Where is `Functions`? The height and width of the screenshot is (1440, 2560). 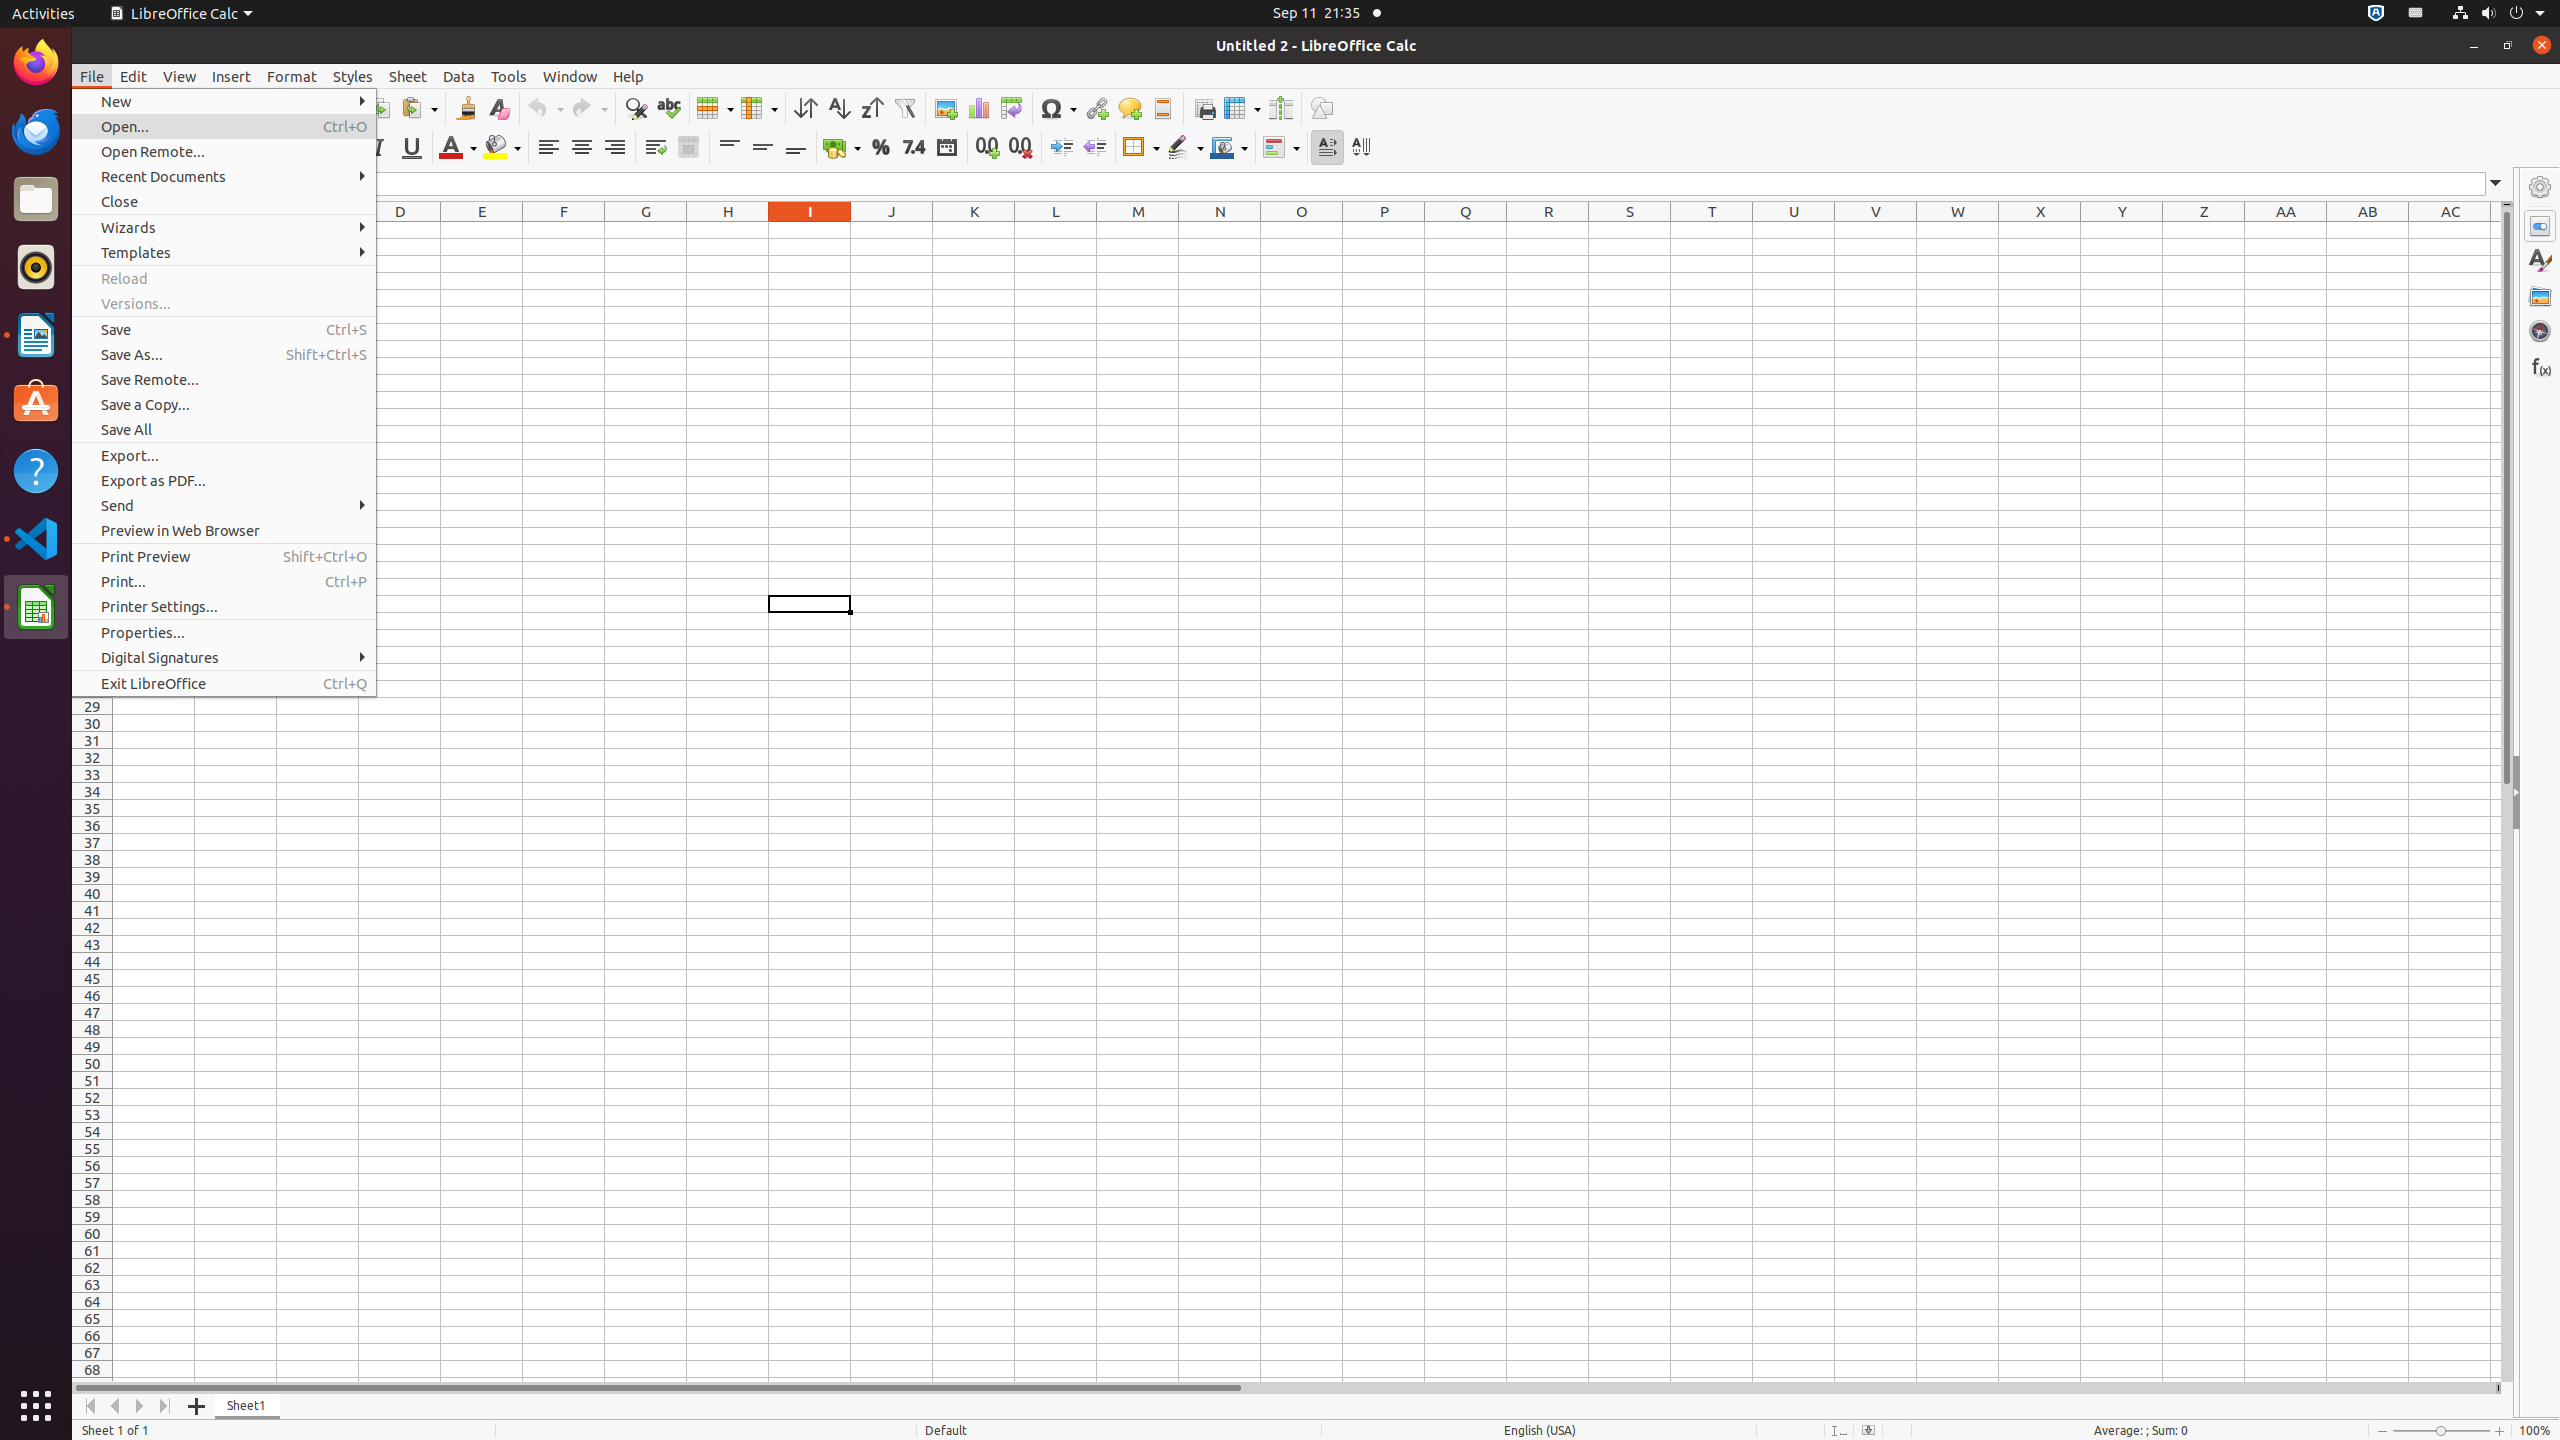 Functions is located at coordinates (2540, 366).